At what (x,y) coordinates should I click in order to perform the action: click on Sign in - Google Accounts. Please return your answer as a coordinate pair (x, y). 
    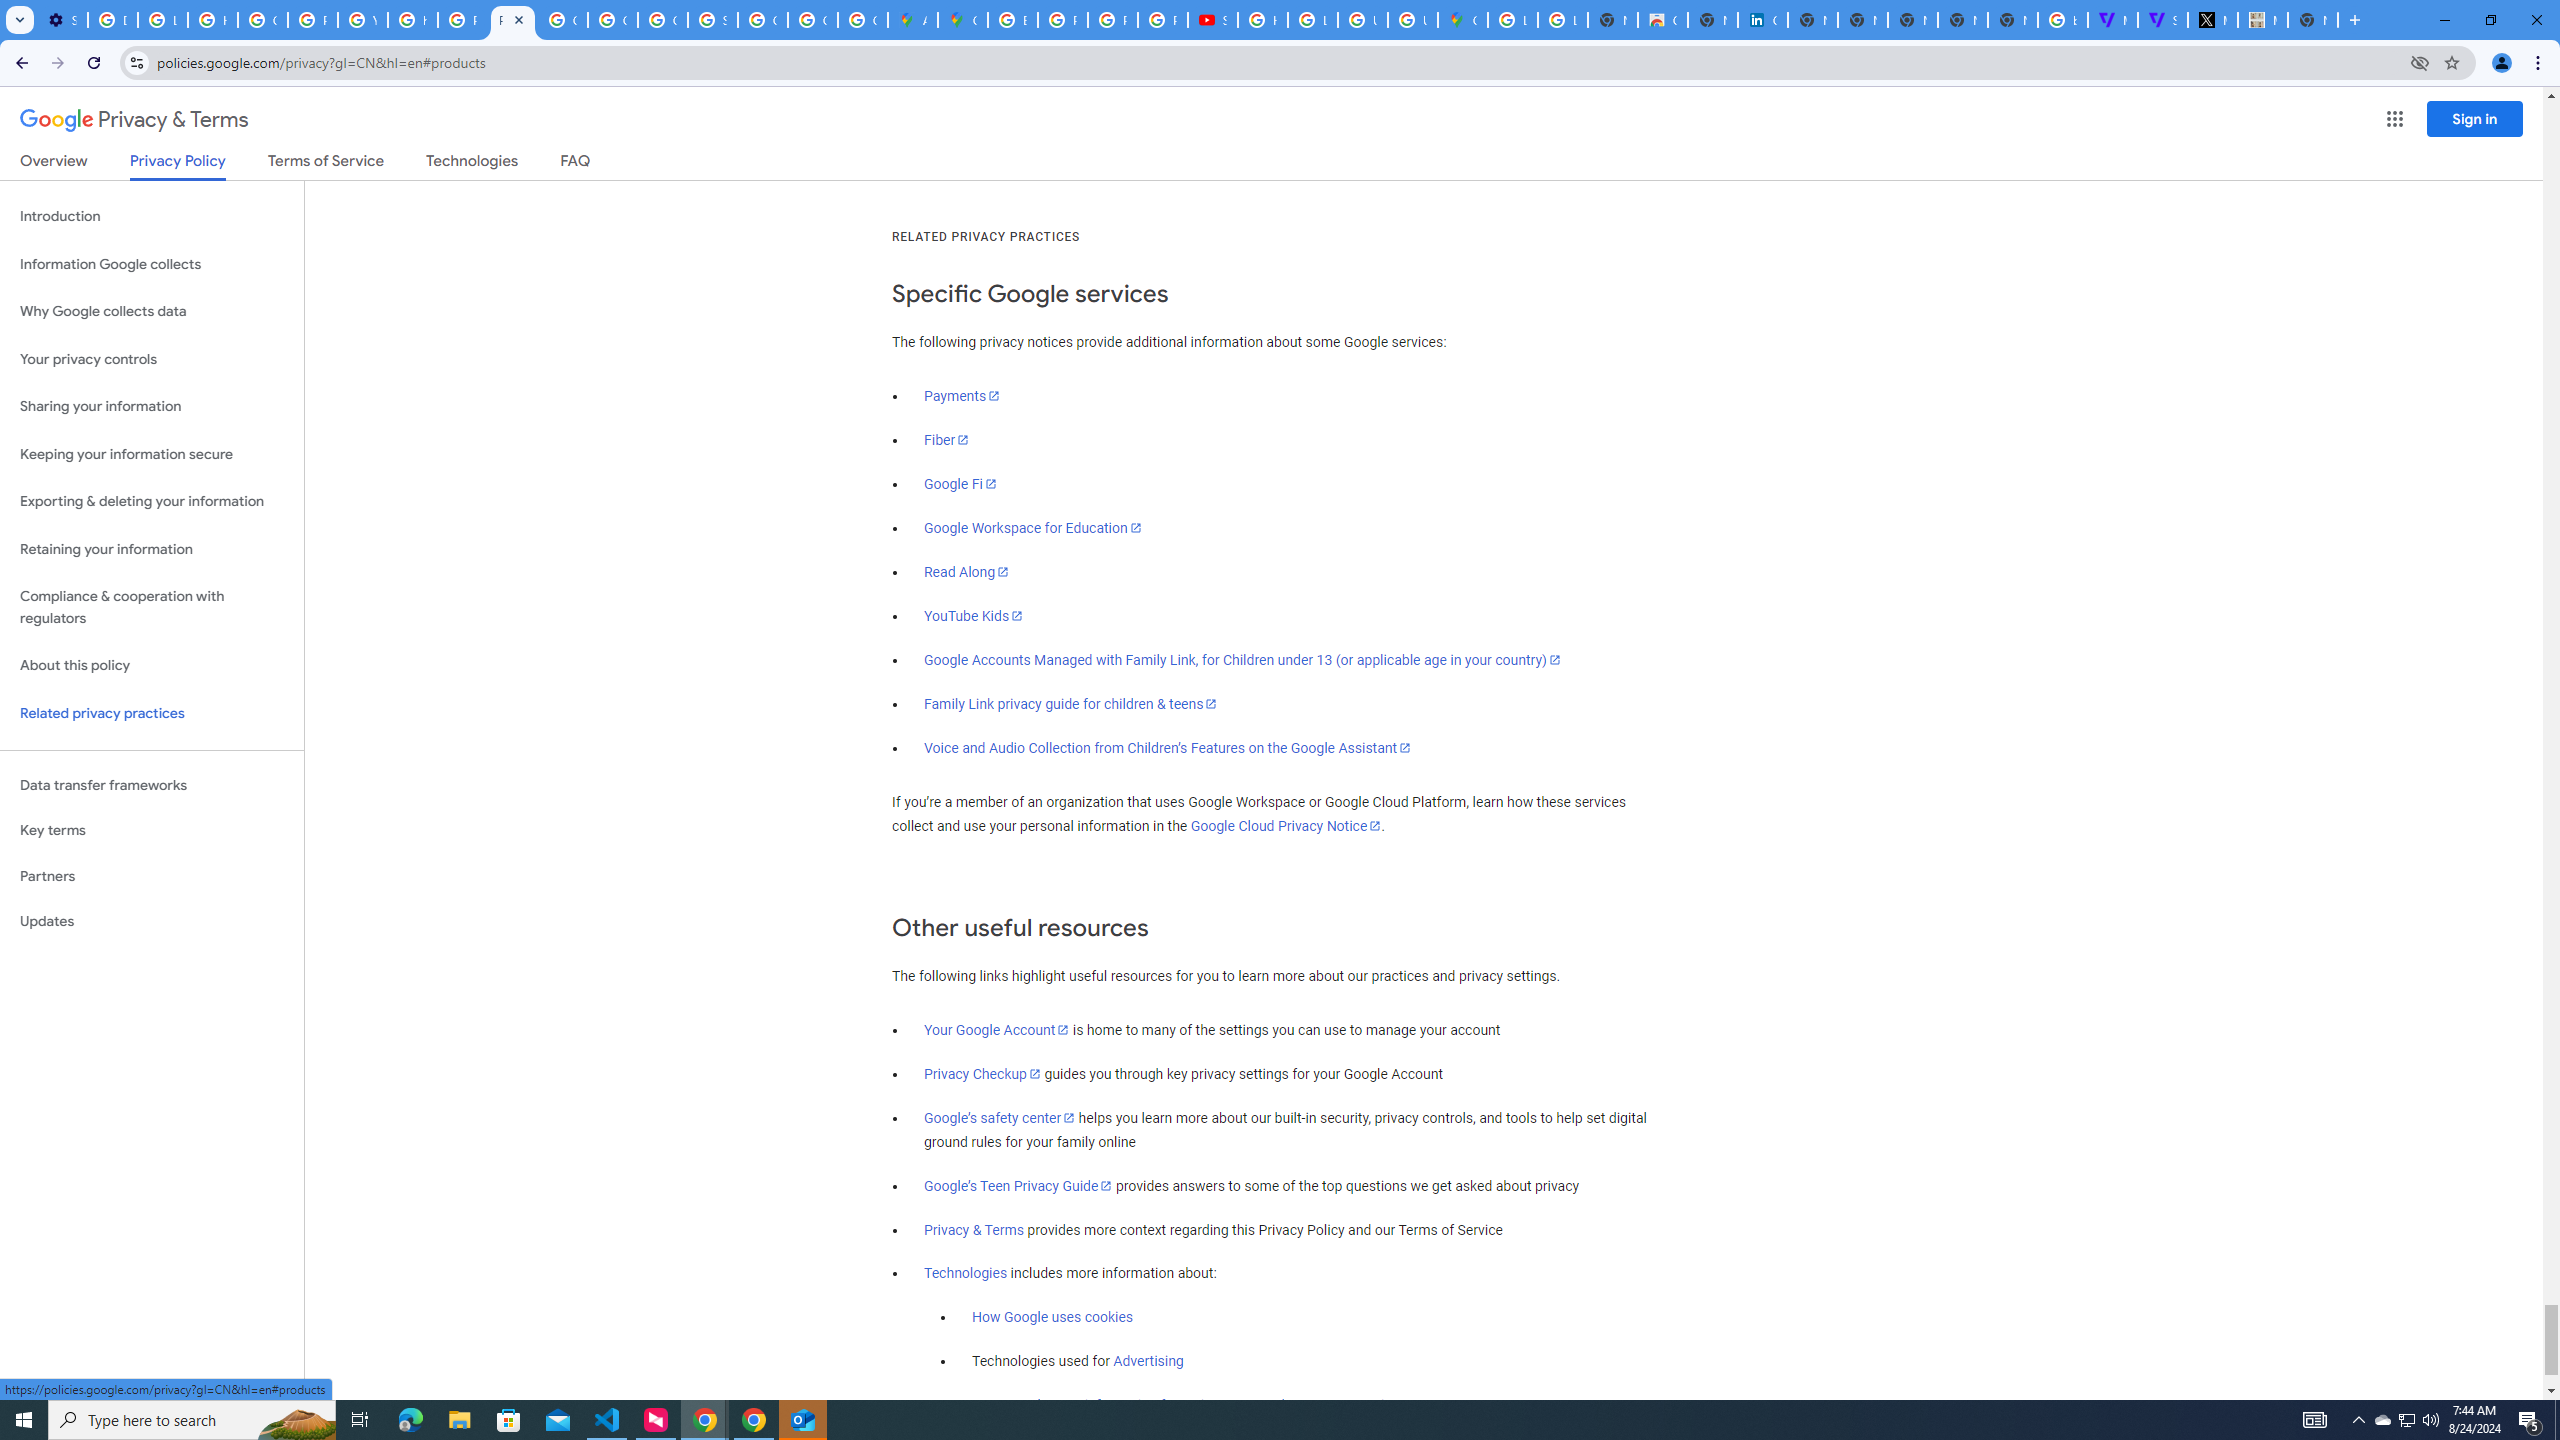
    Looking at the image, I should click on (712, 20).